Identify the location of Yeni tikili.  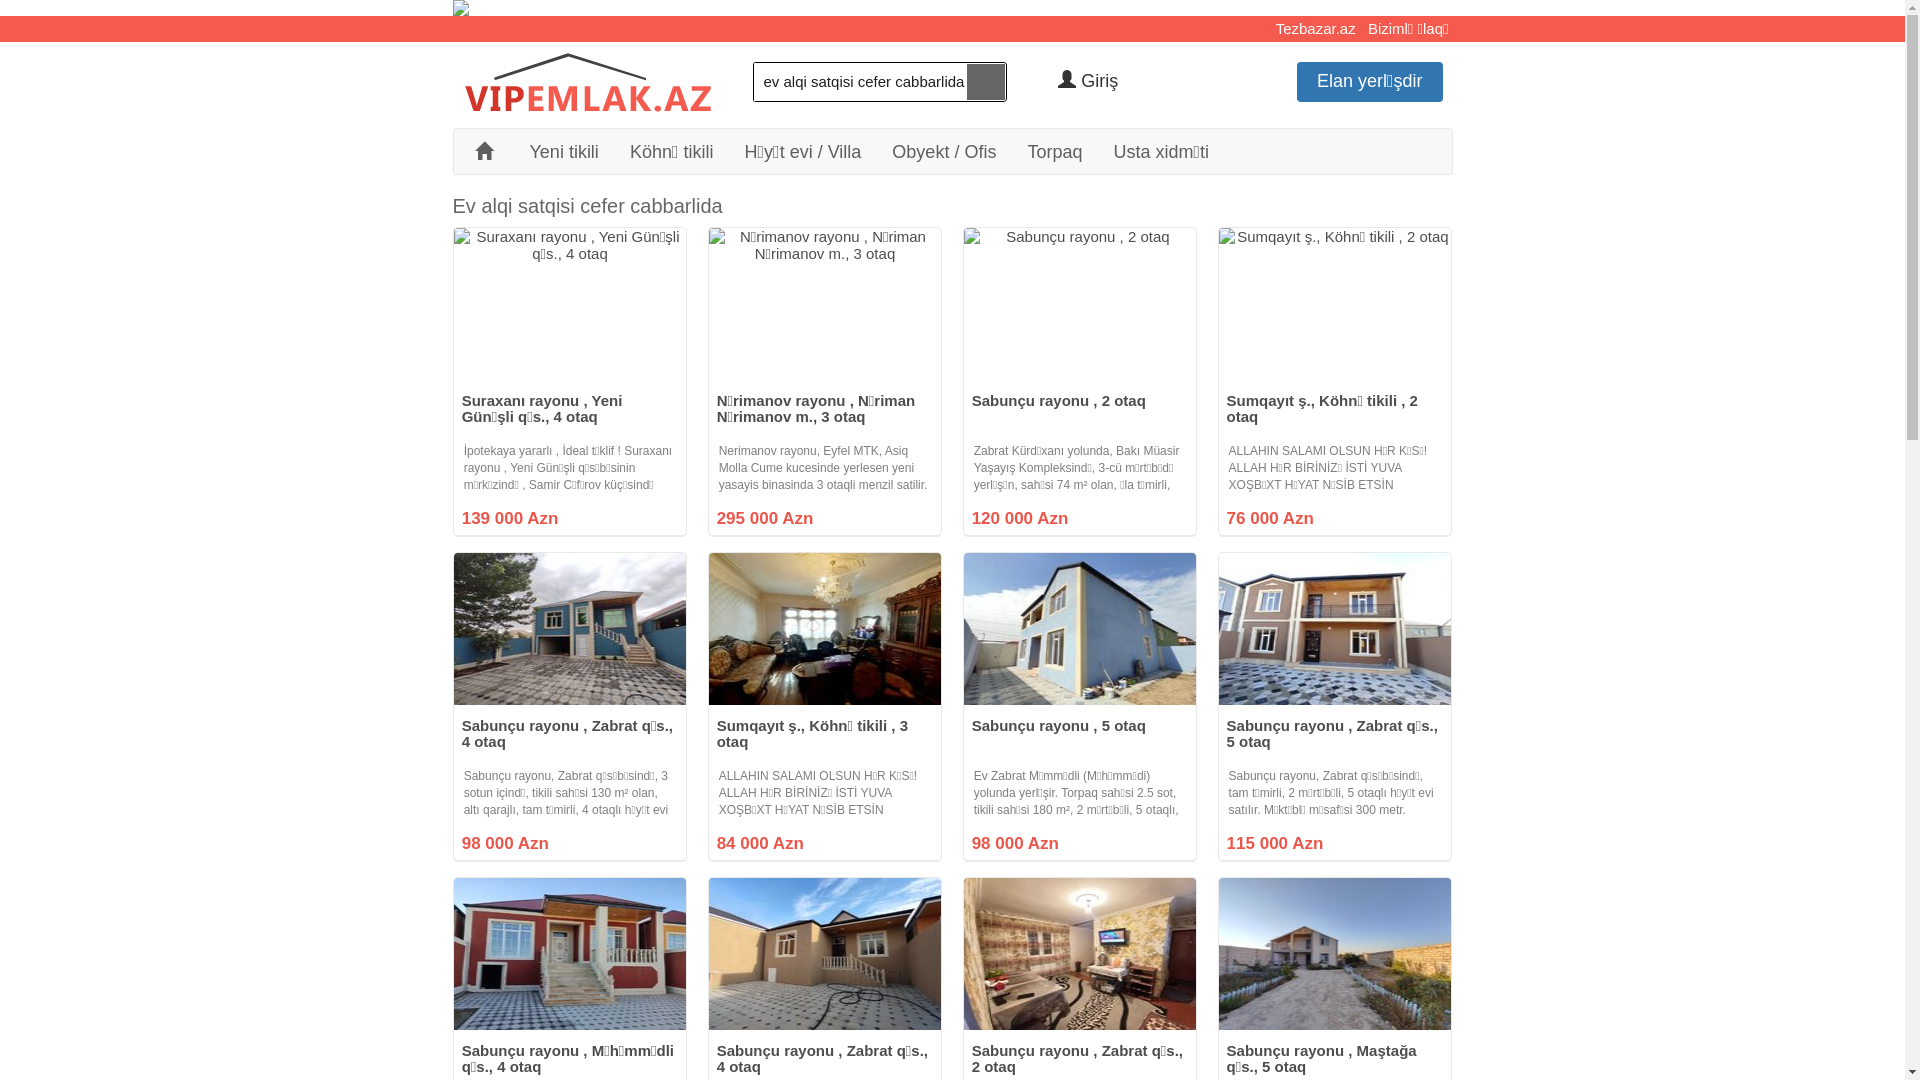
(564, 150).